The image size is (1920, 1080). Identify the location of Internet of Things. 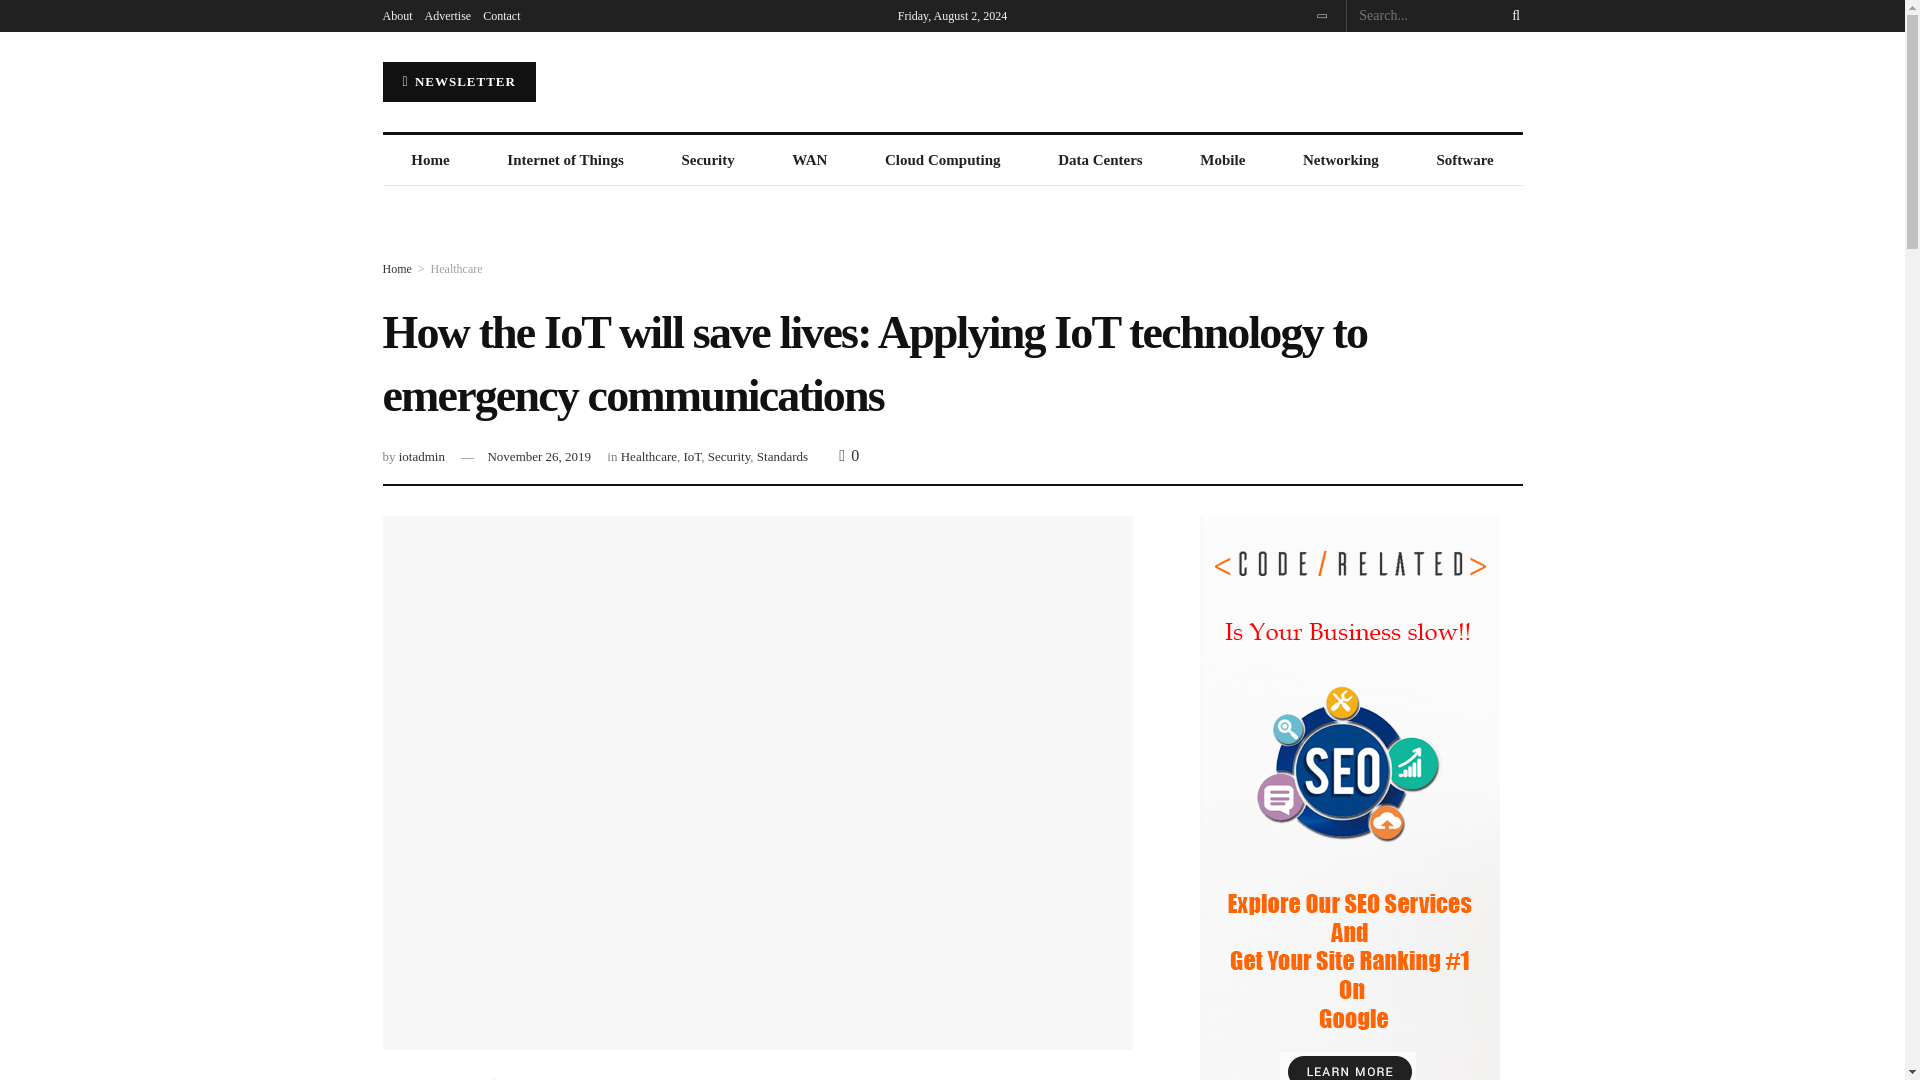
(565, 160).